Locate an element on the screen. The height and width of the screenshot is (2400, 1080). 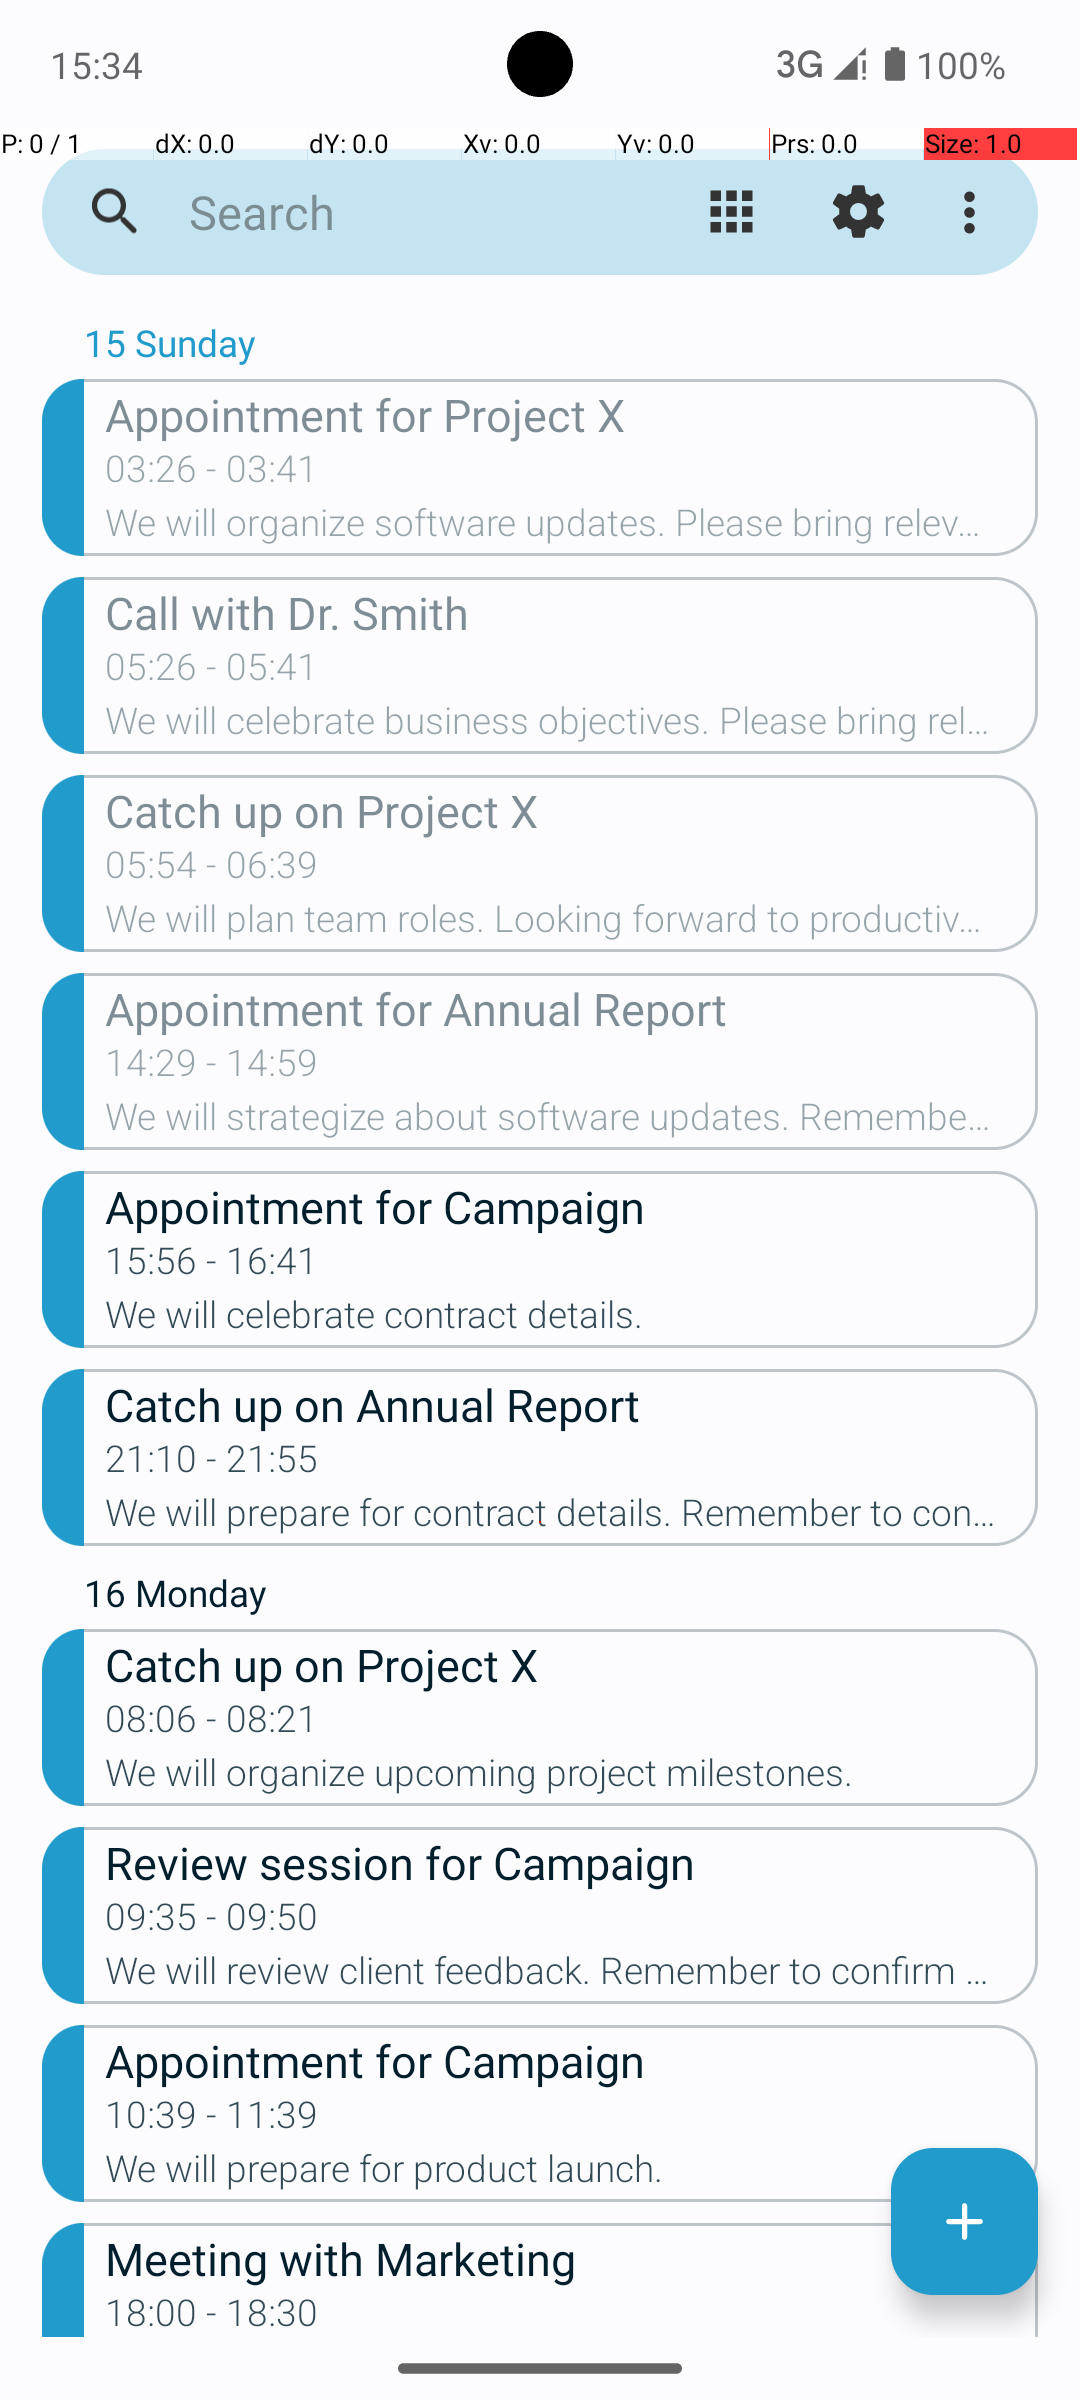
05:54 - 06:39 is located at coordinates (212, 871).